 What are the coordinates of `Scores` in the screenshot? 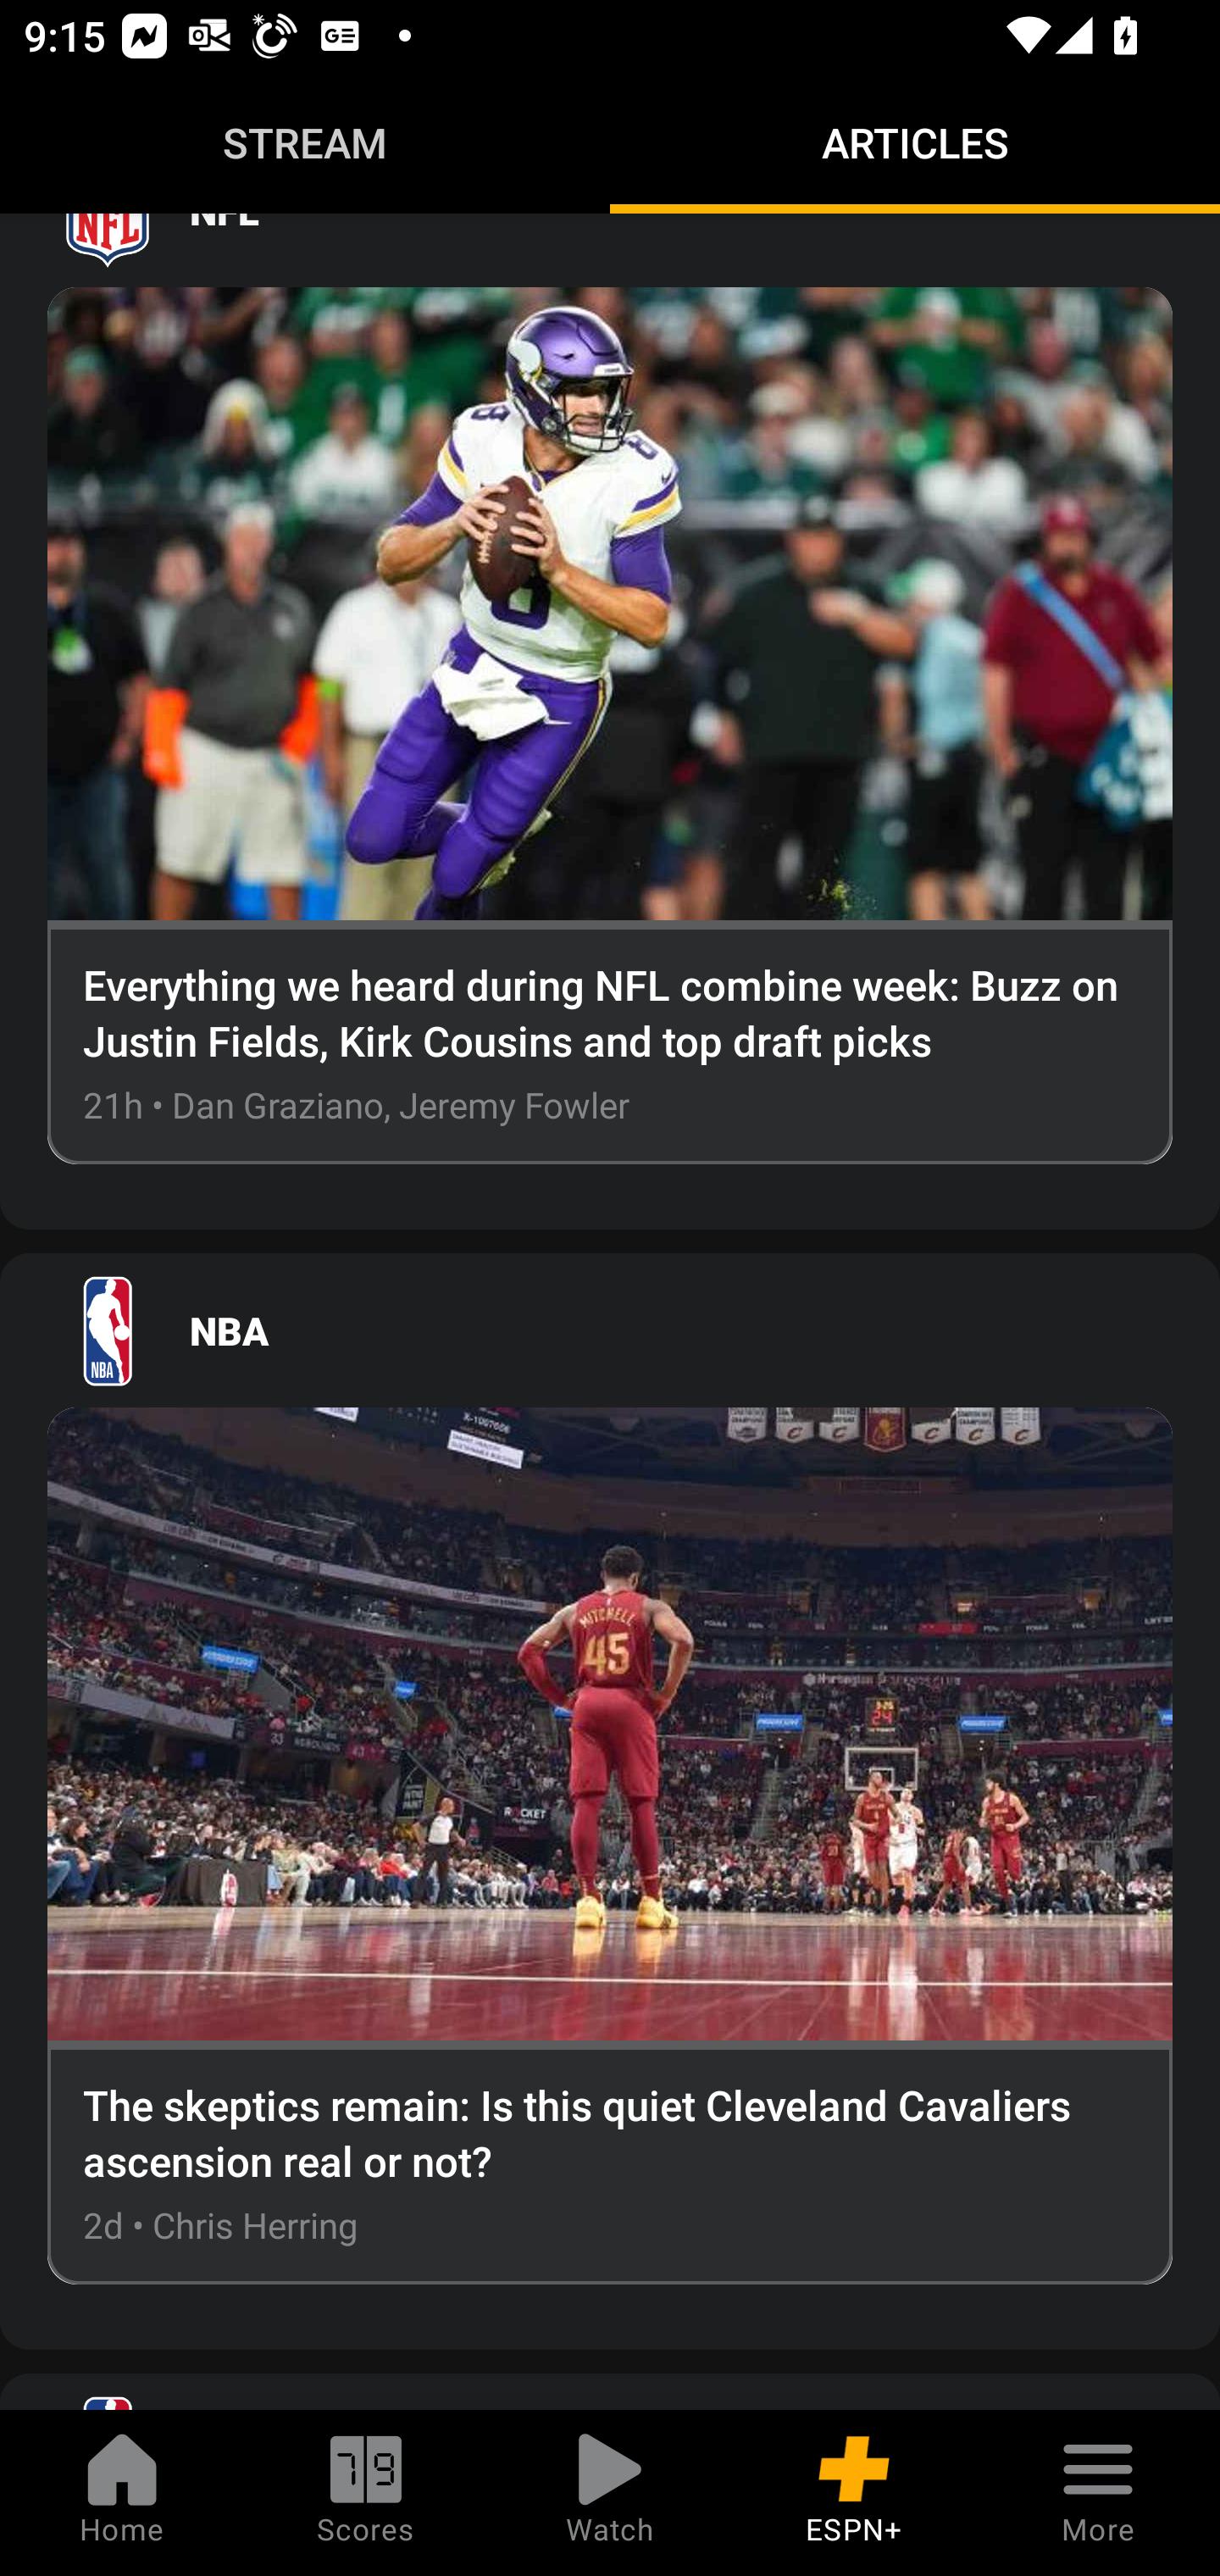 It's located at (366, 2493).